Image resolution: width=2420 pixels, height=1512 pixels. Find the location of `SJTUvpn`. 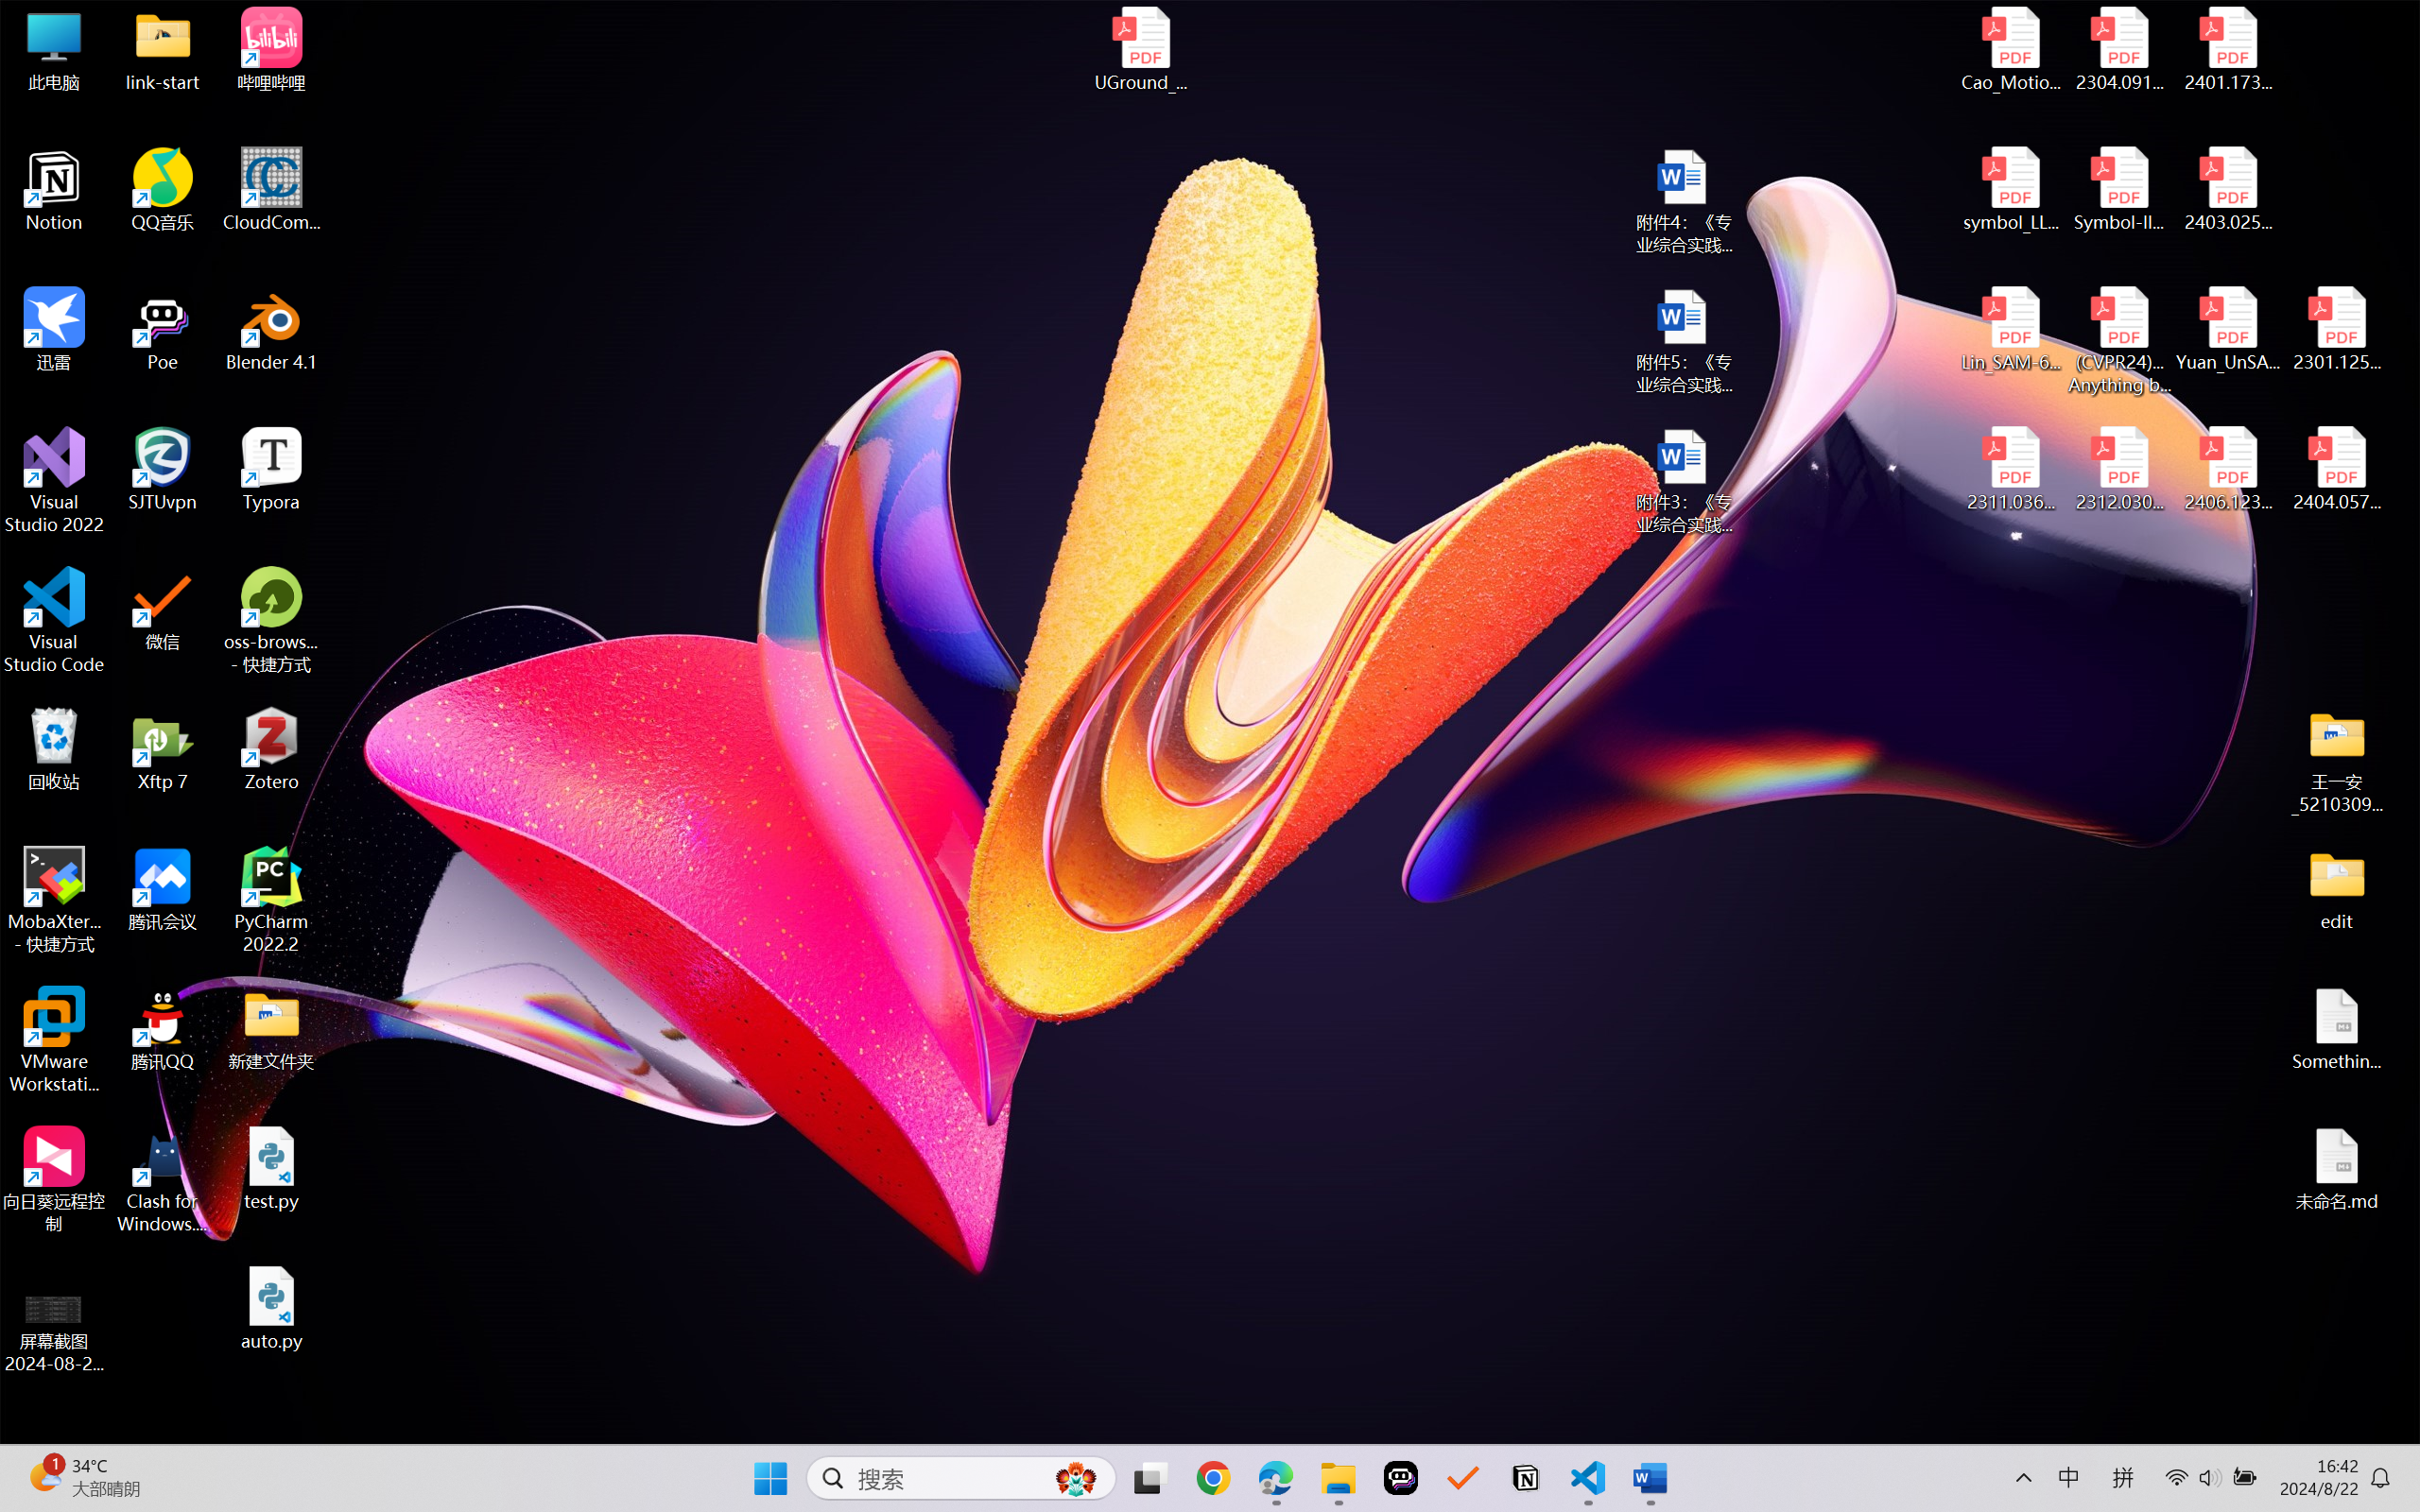

SJTUvpn is located at coordinates (163, 470).